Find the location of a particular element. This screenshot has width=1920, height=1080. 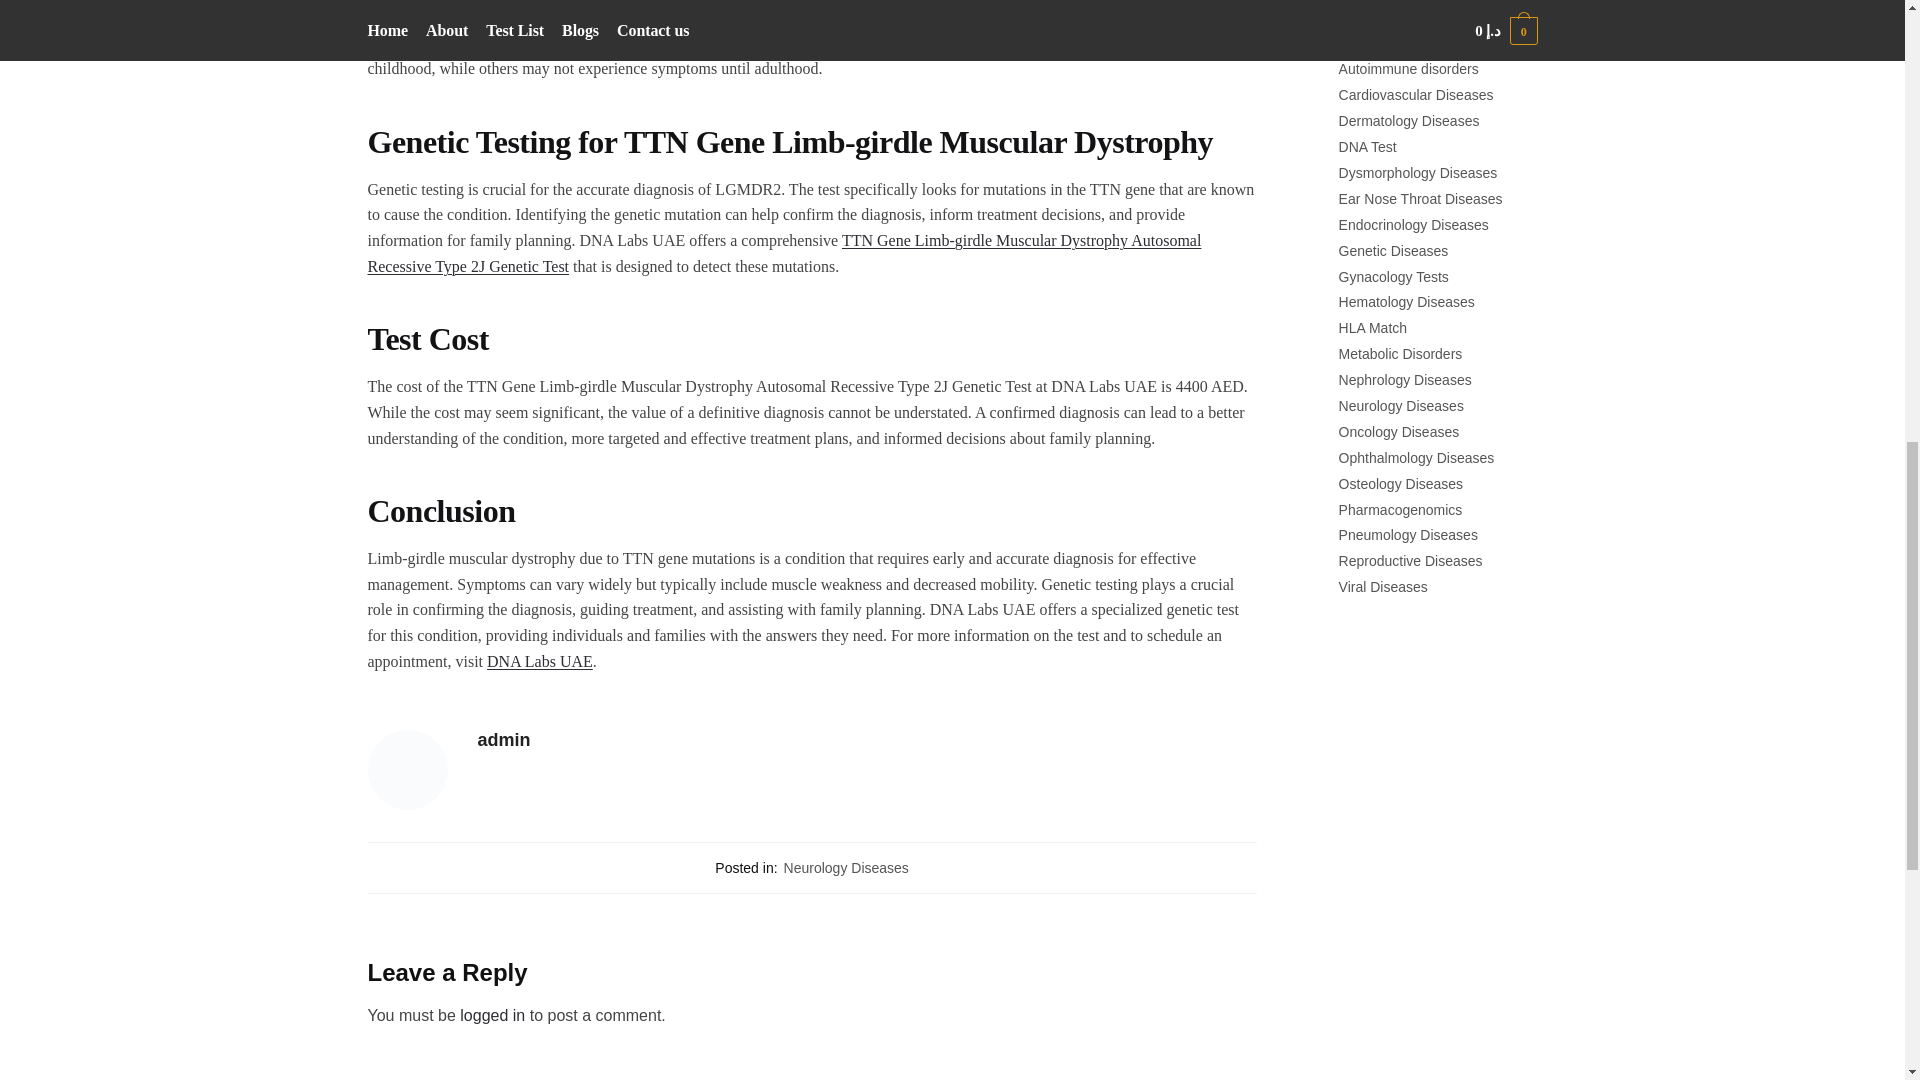

Dysmorphology Diseases is located at coordinates (1418, 173).